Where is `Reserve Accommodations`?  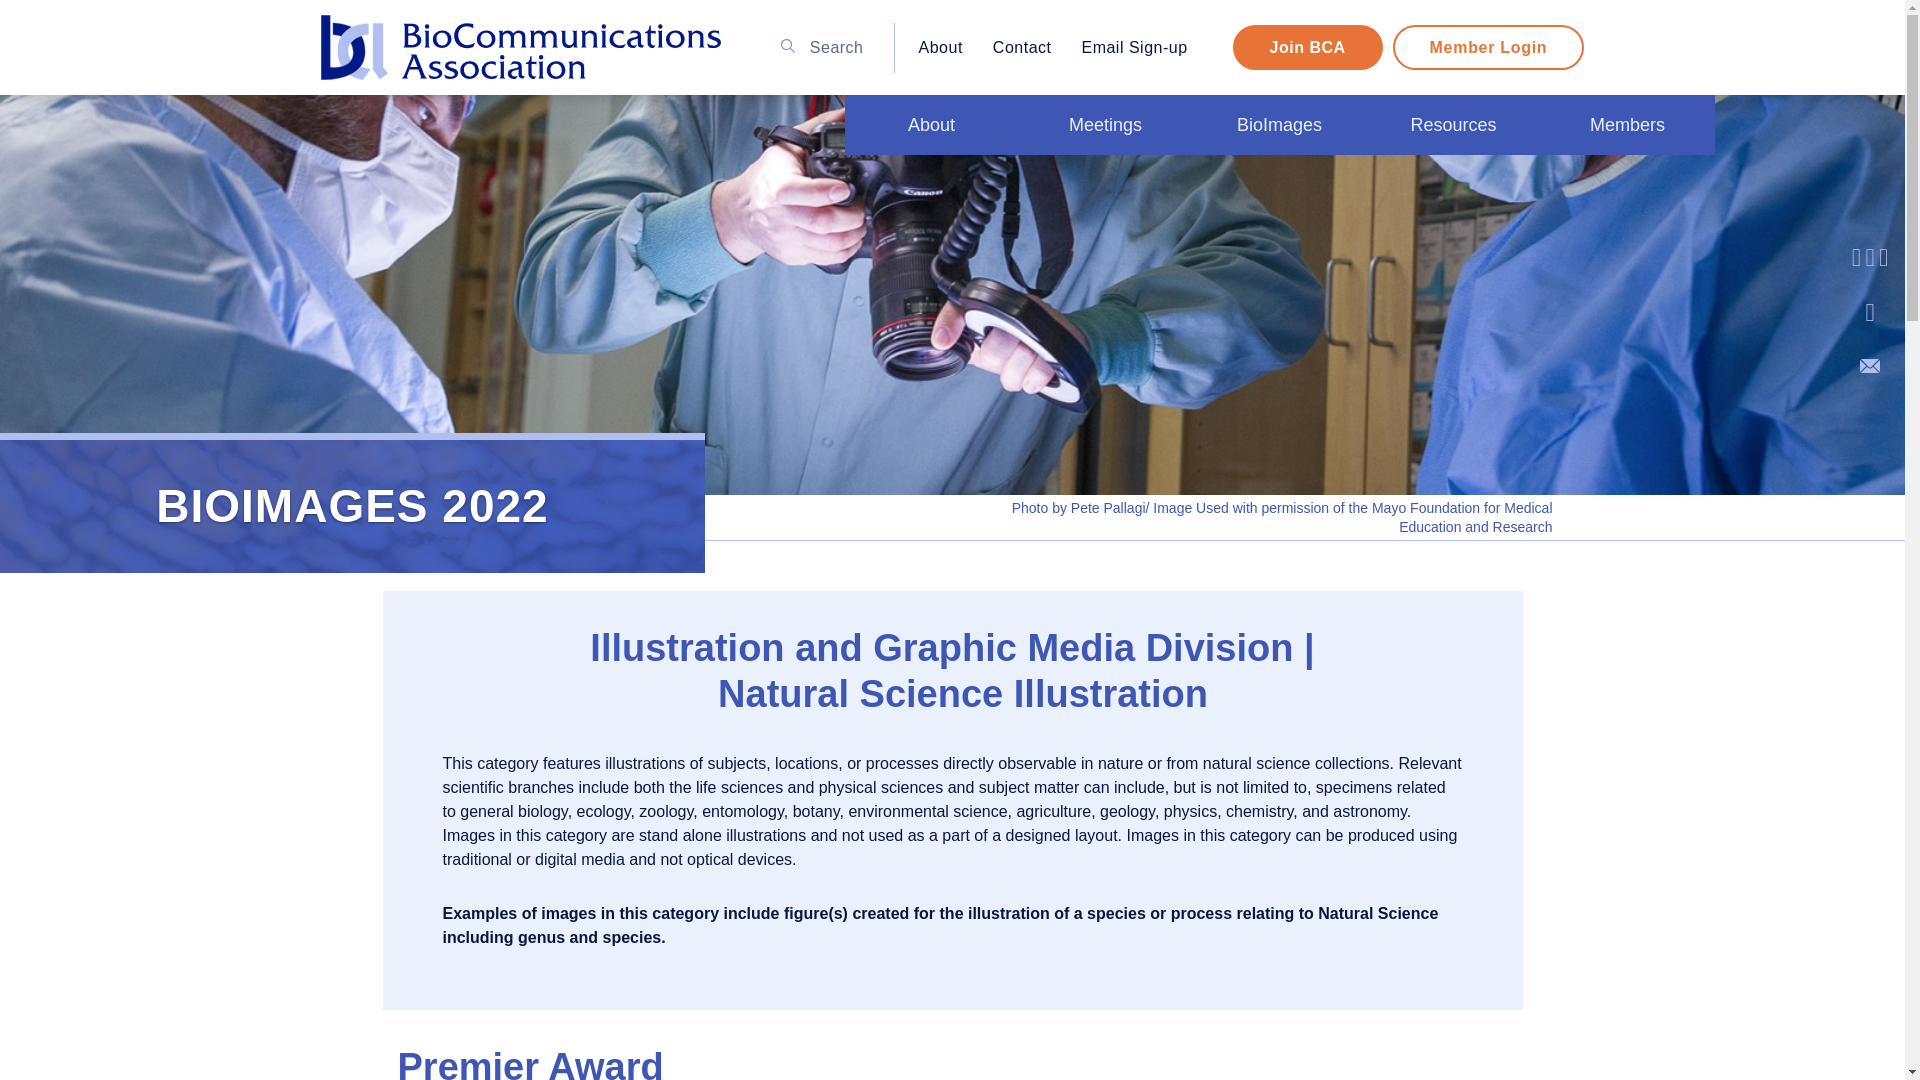 Reserve Accommodations is located at coordinates (1350, 175).